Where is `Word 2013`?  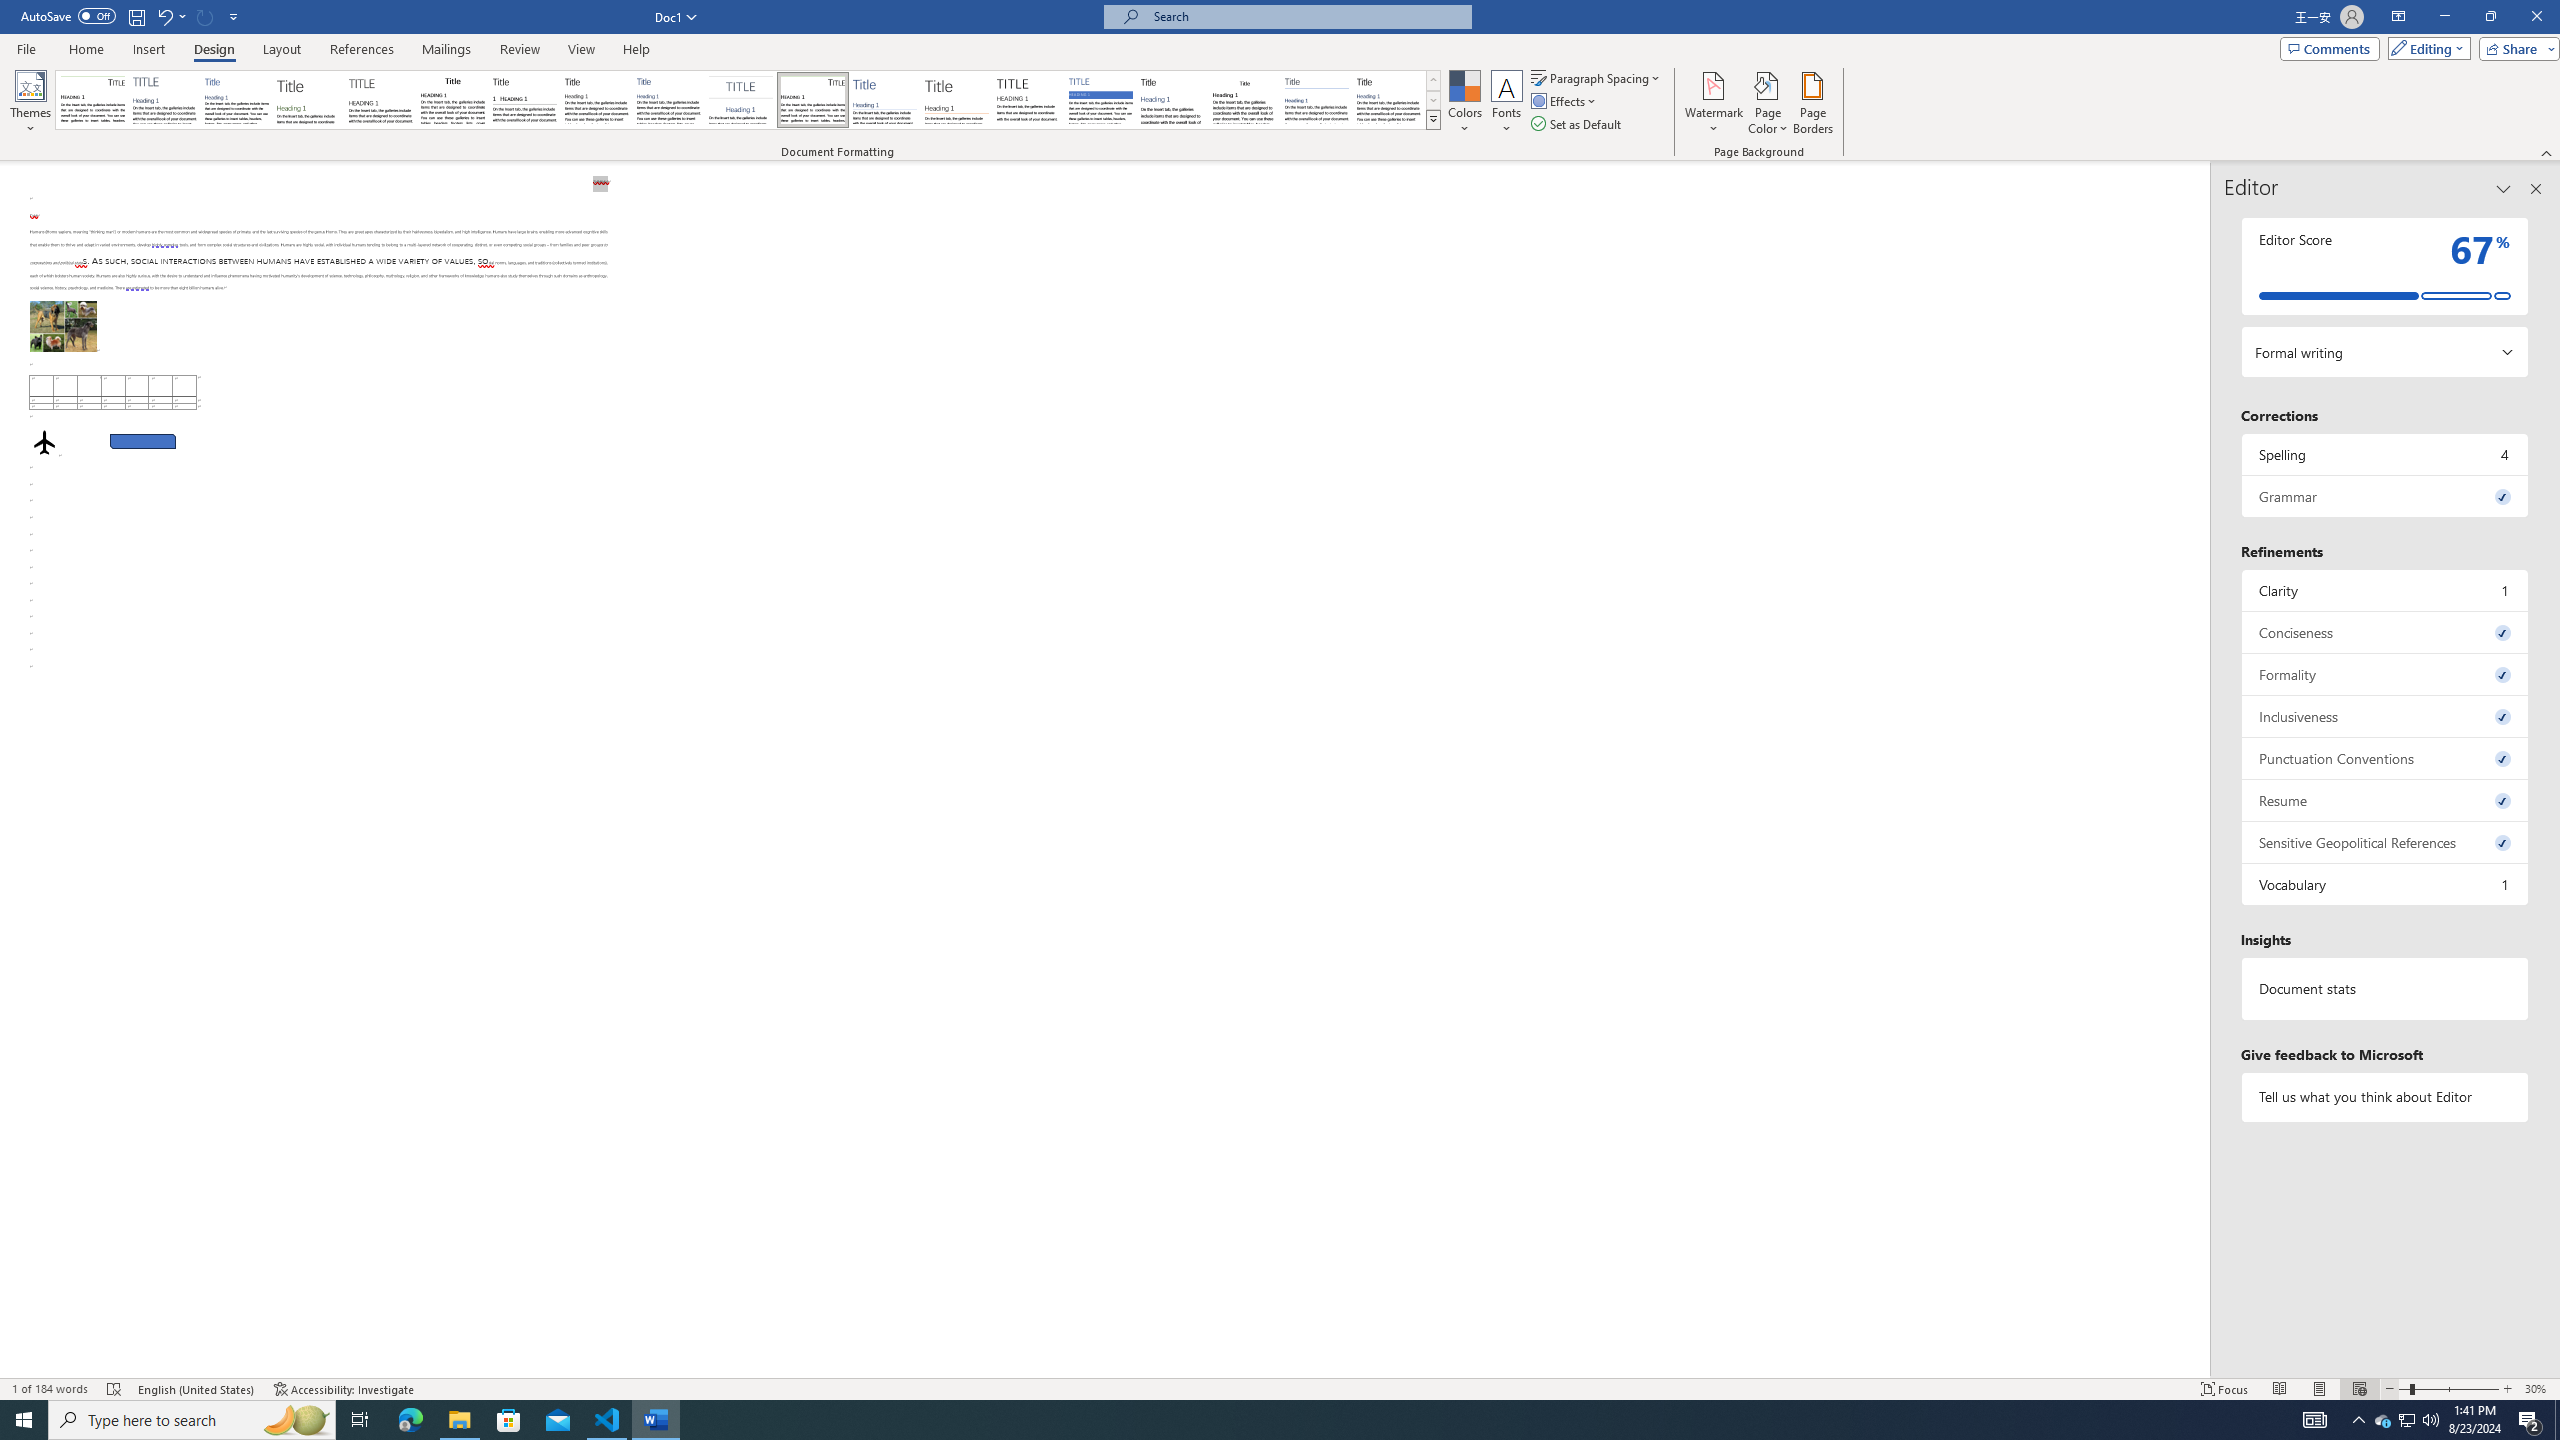 Word 2013 is located at coordinates (1390, 100).